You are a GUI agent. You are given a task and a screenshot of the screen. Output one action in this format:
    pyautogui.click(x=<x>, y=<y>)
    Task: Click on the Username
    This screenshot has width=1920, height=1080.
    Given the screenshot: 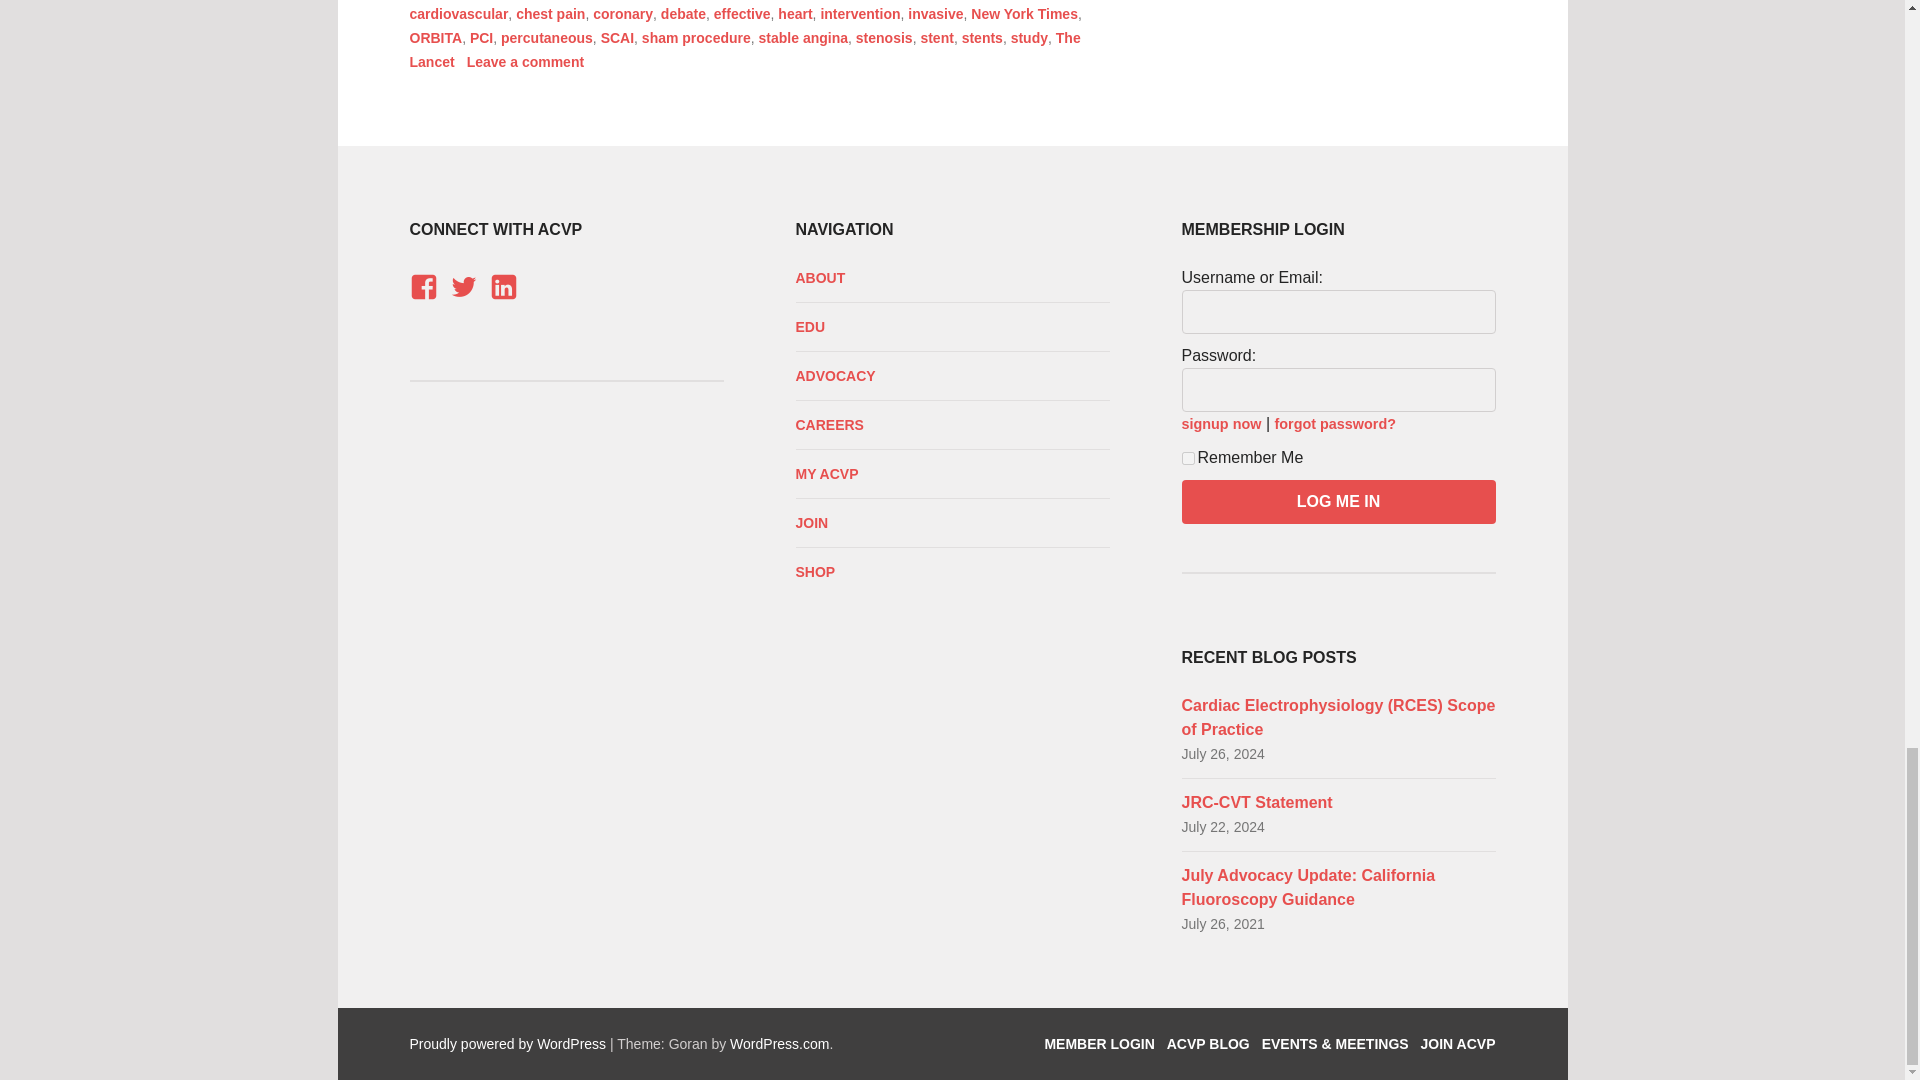 What is the action you would take?
    pyautogui.click(x=1338, y=312)
    